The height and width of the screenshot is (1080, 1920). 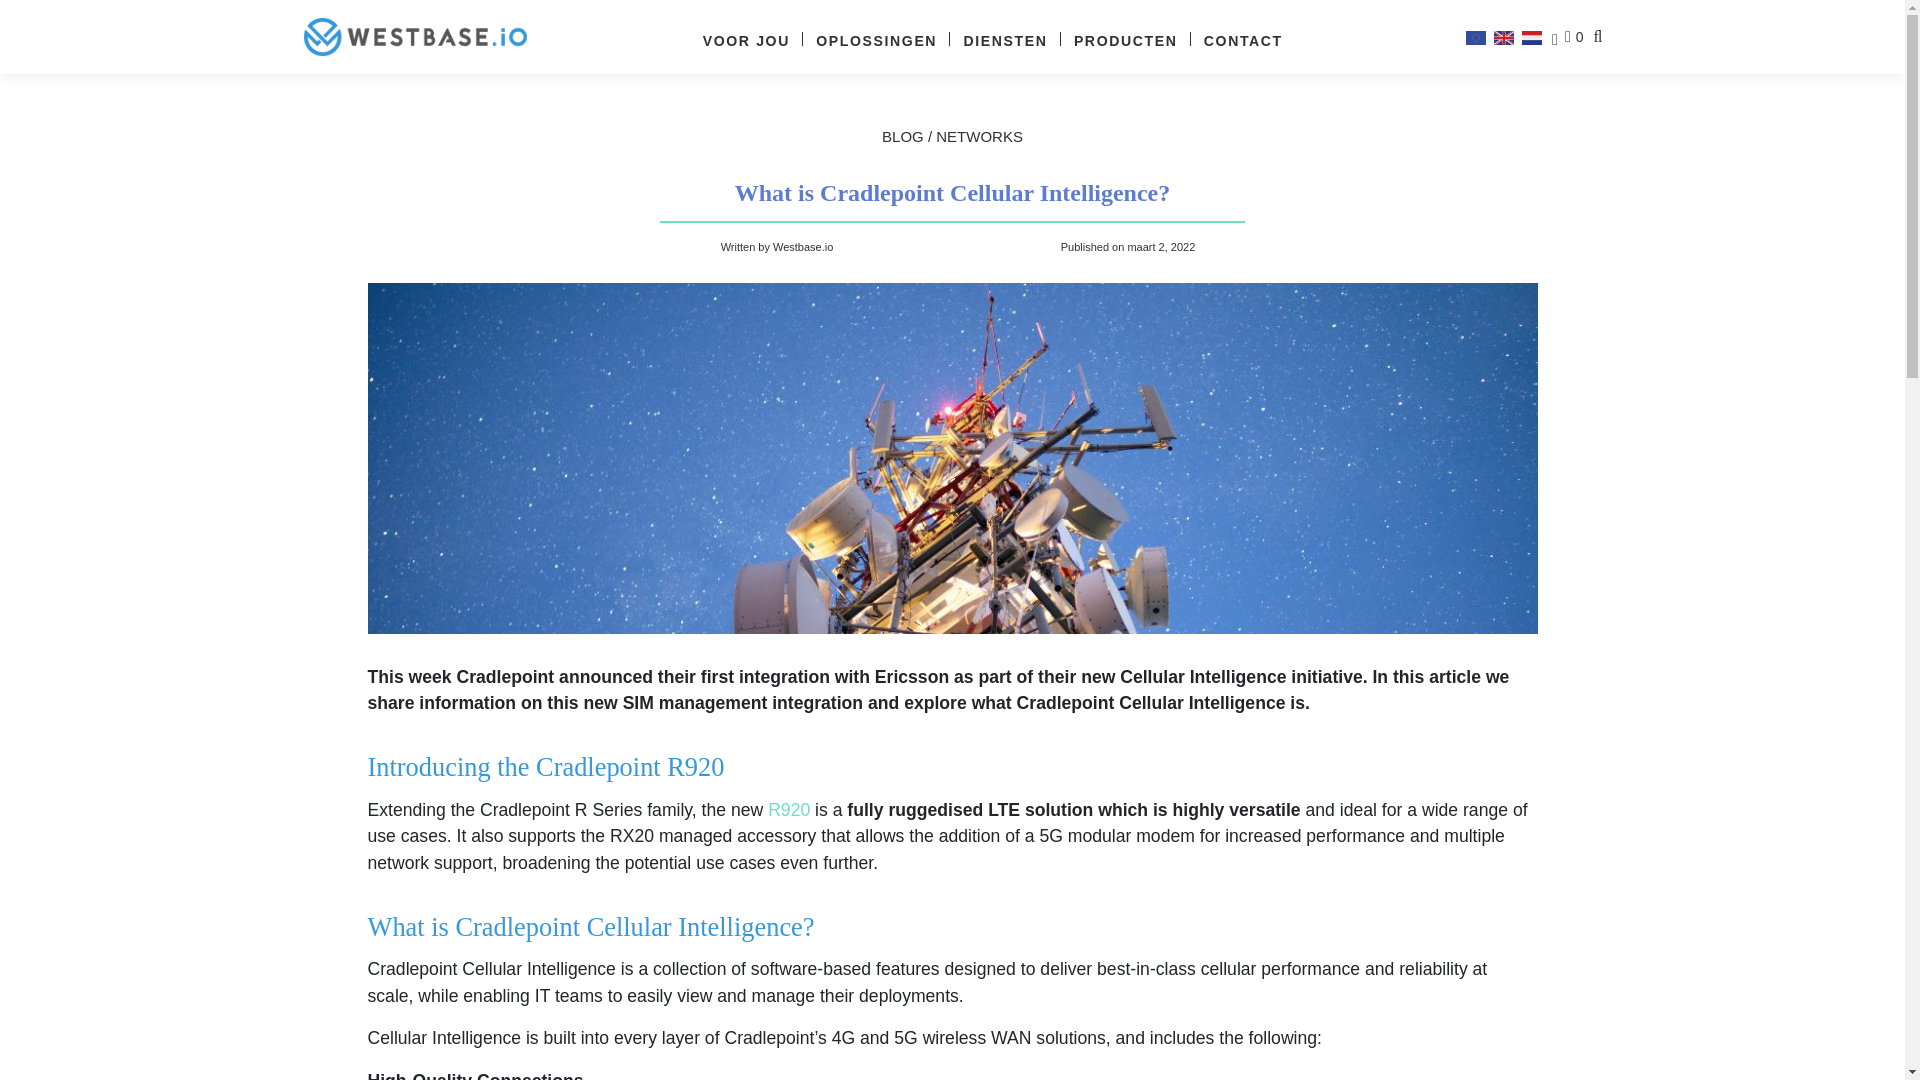 I want to click on DIENSTEN, so click(x=1006, y=40).